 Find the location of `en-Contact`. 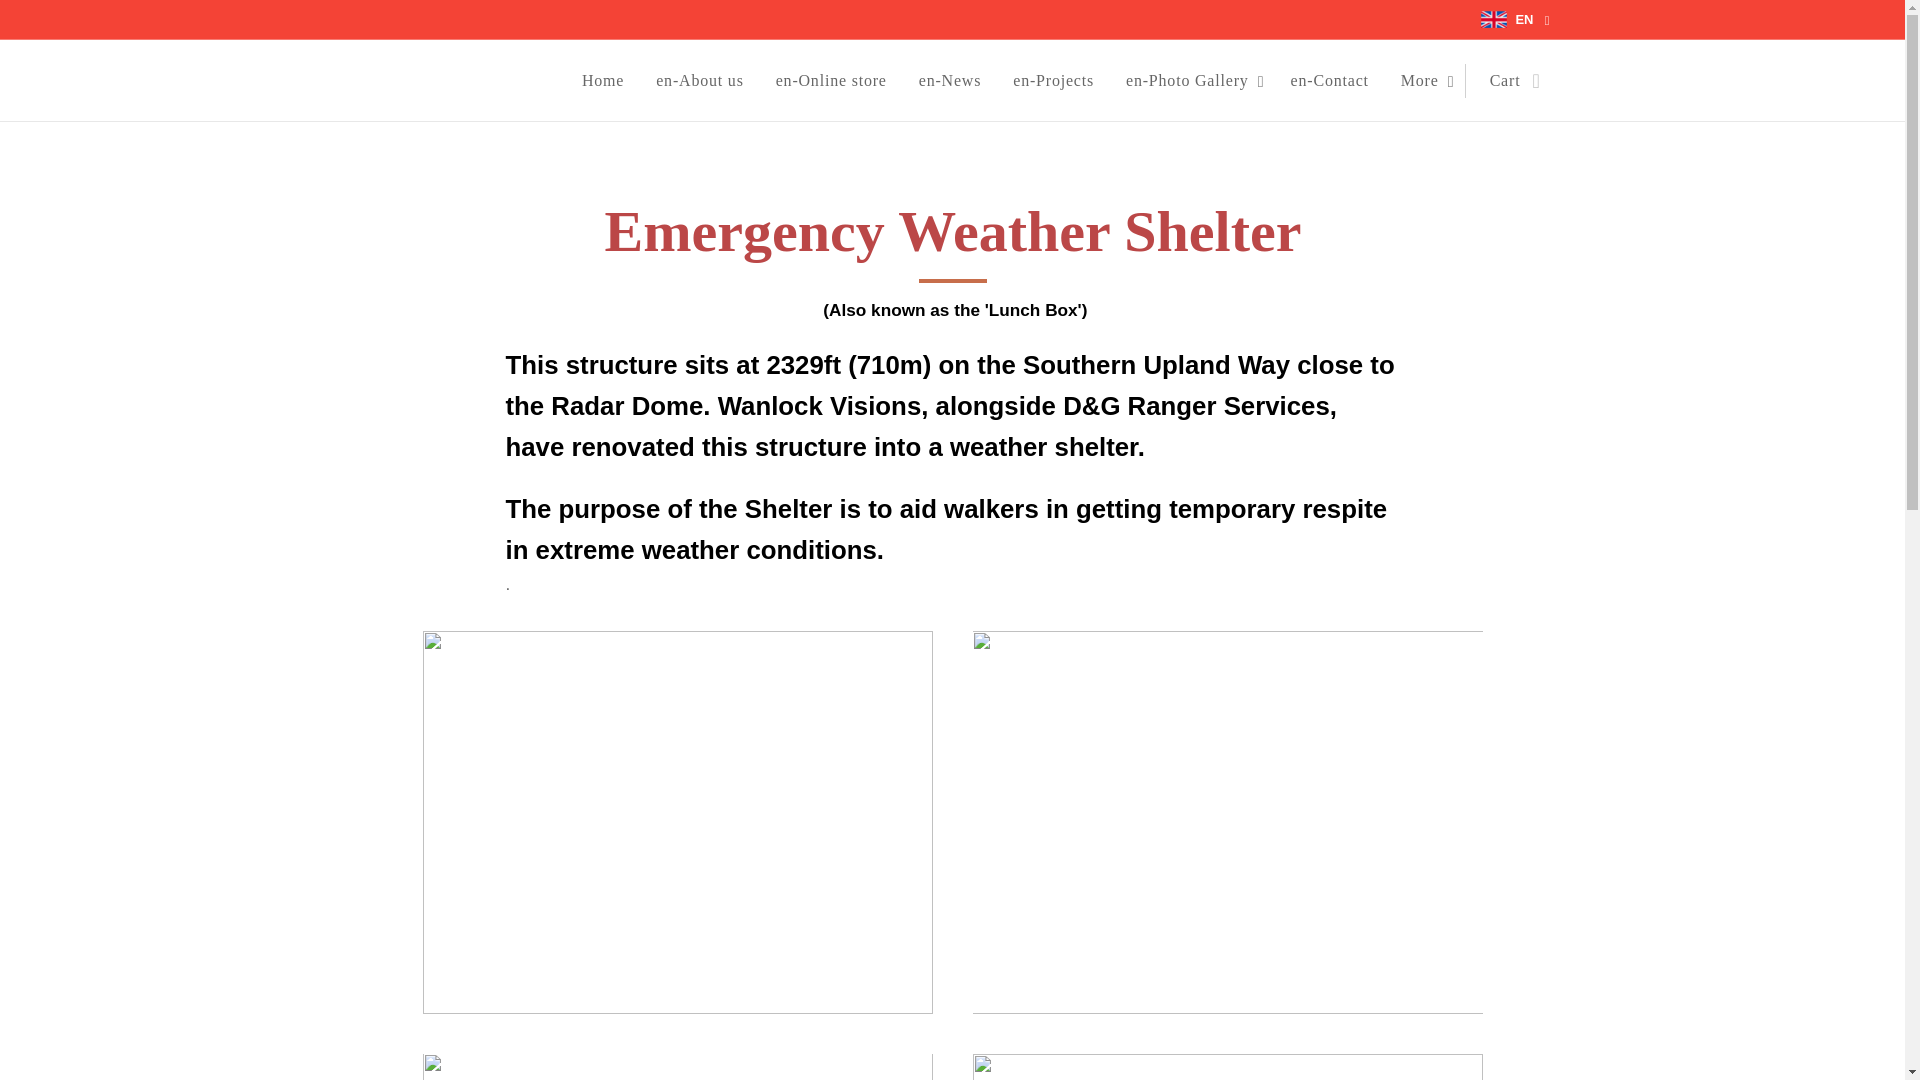

en-Contact is located at coordinates (1329, 80).